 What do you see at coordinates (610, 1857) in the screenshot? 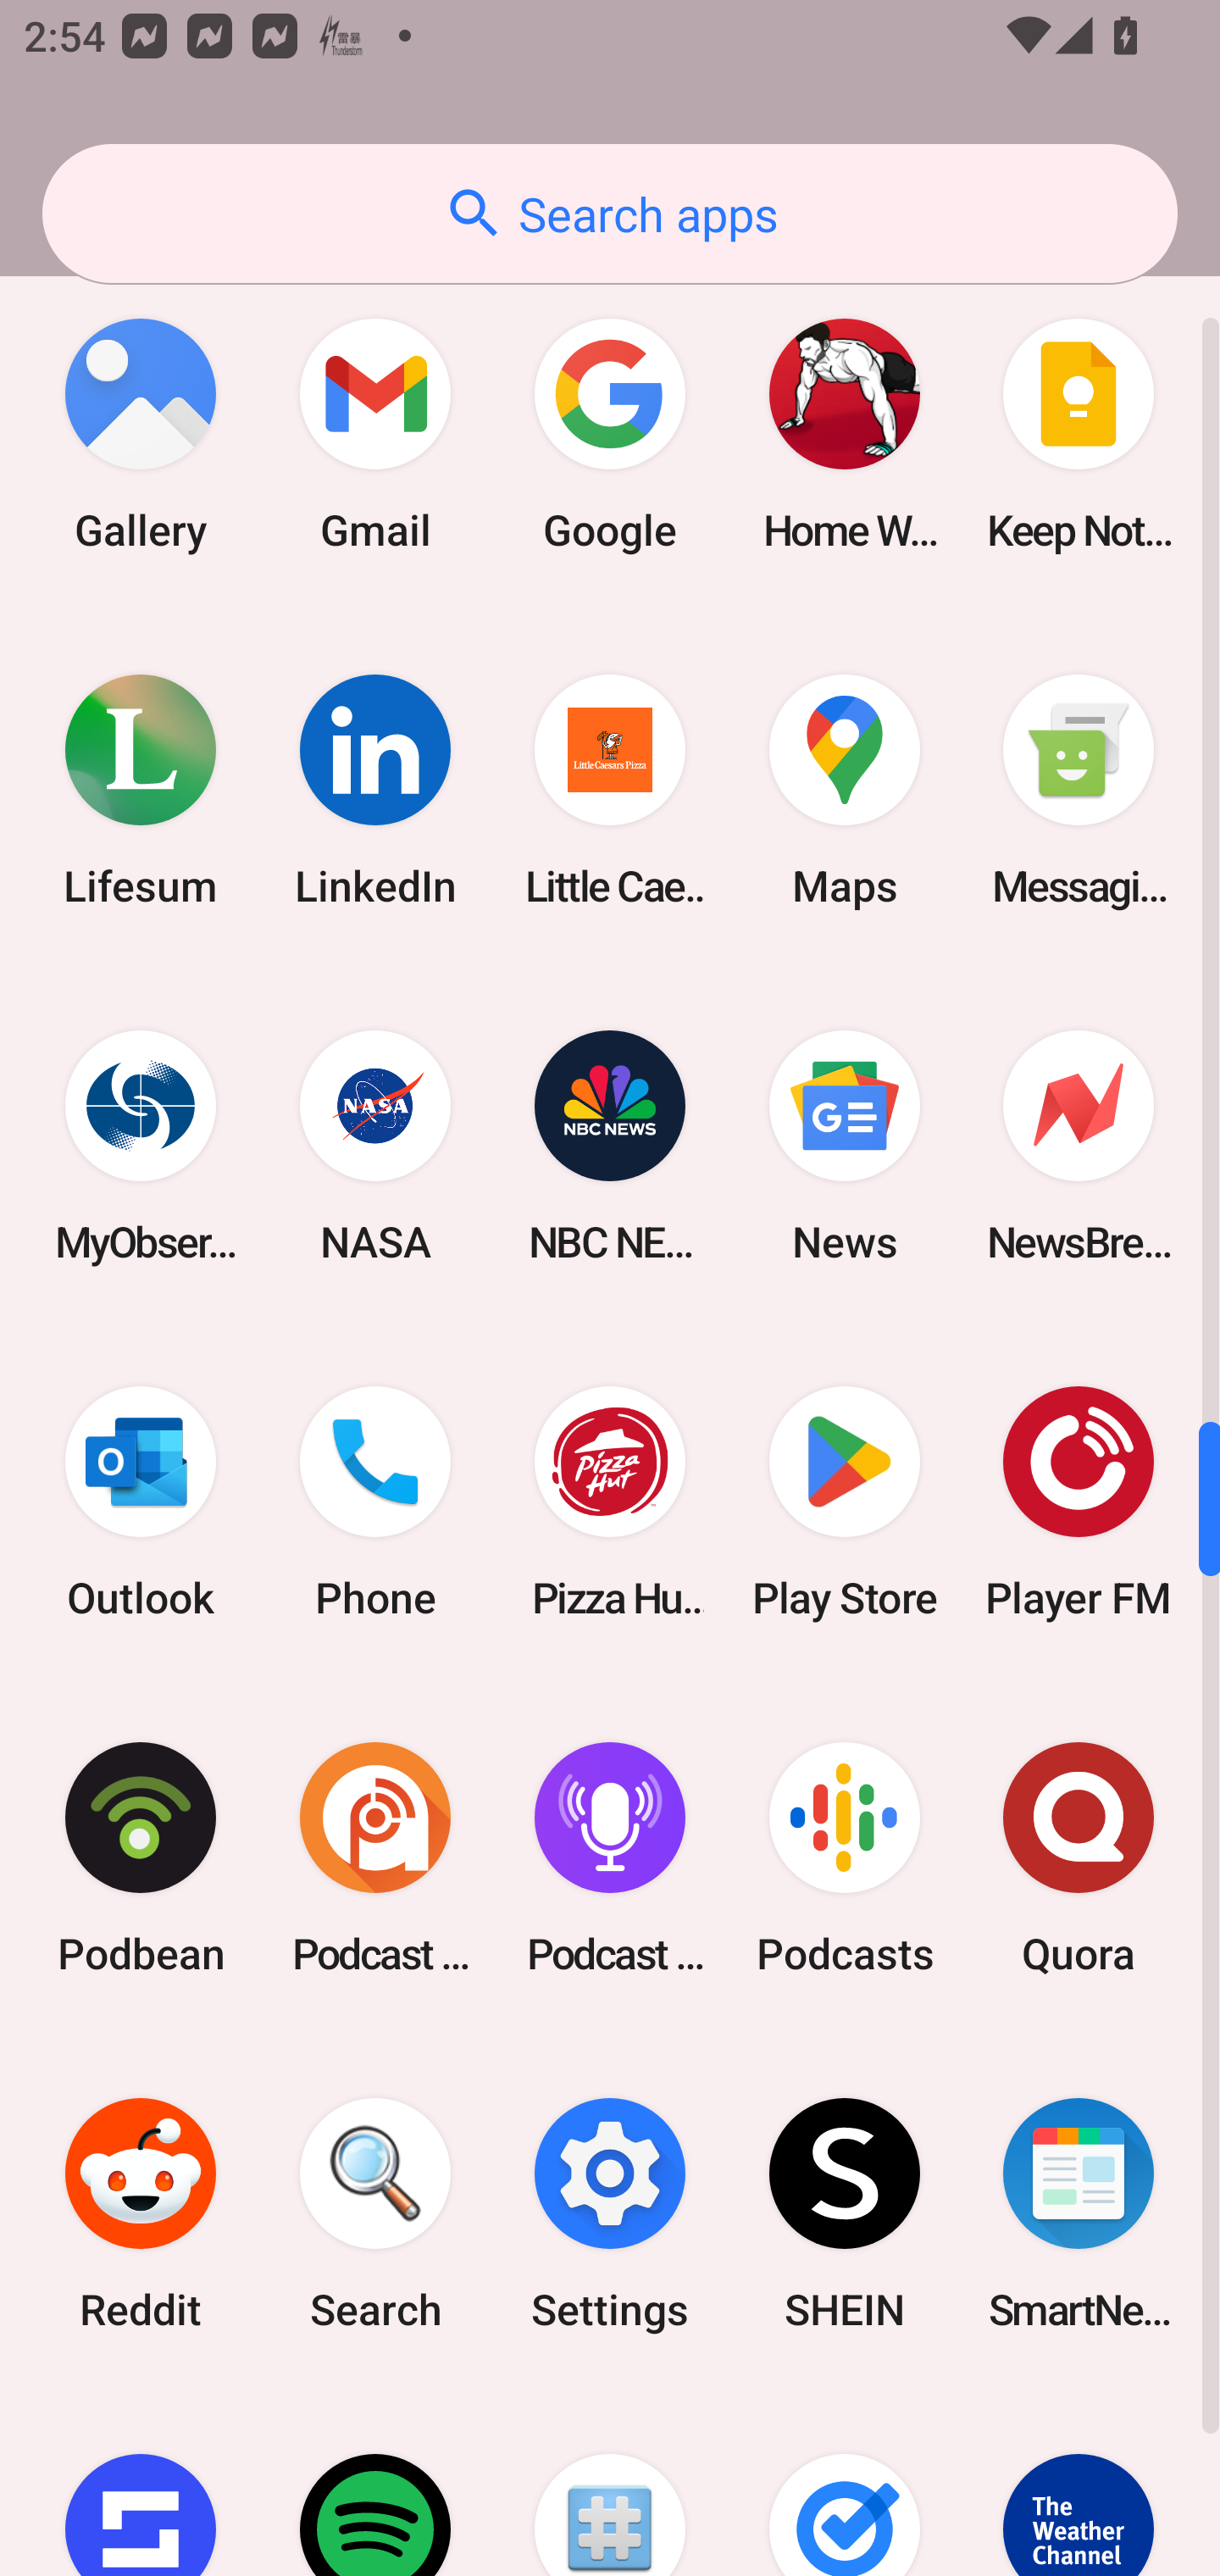
I see `Podcast Player` at bounding box center [610, 1857].